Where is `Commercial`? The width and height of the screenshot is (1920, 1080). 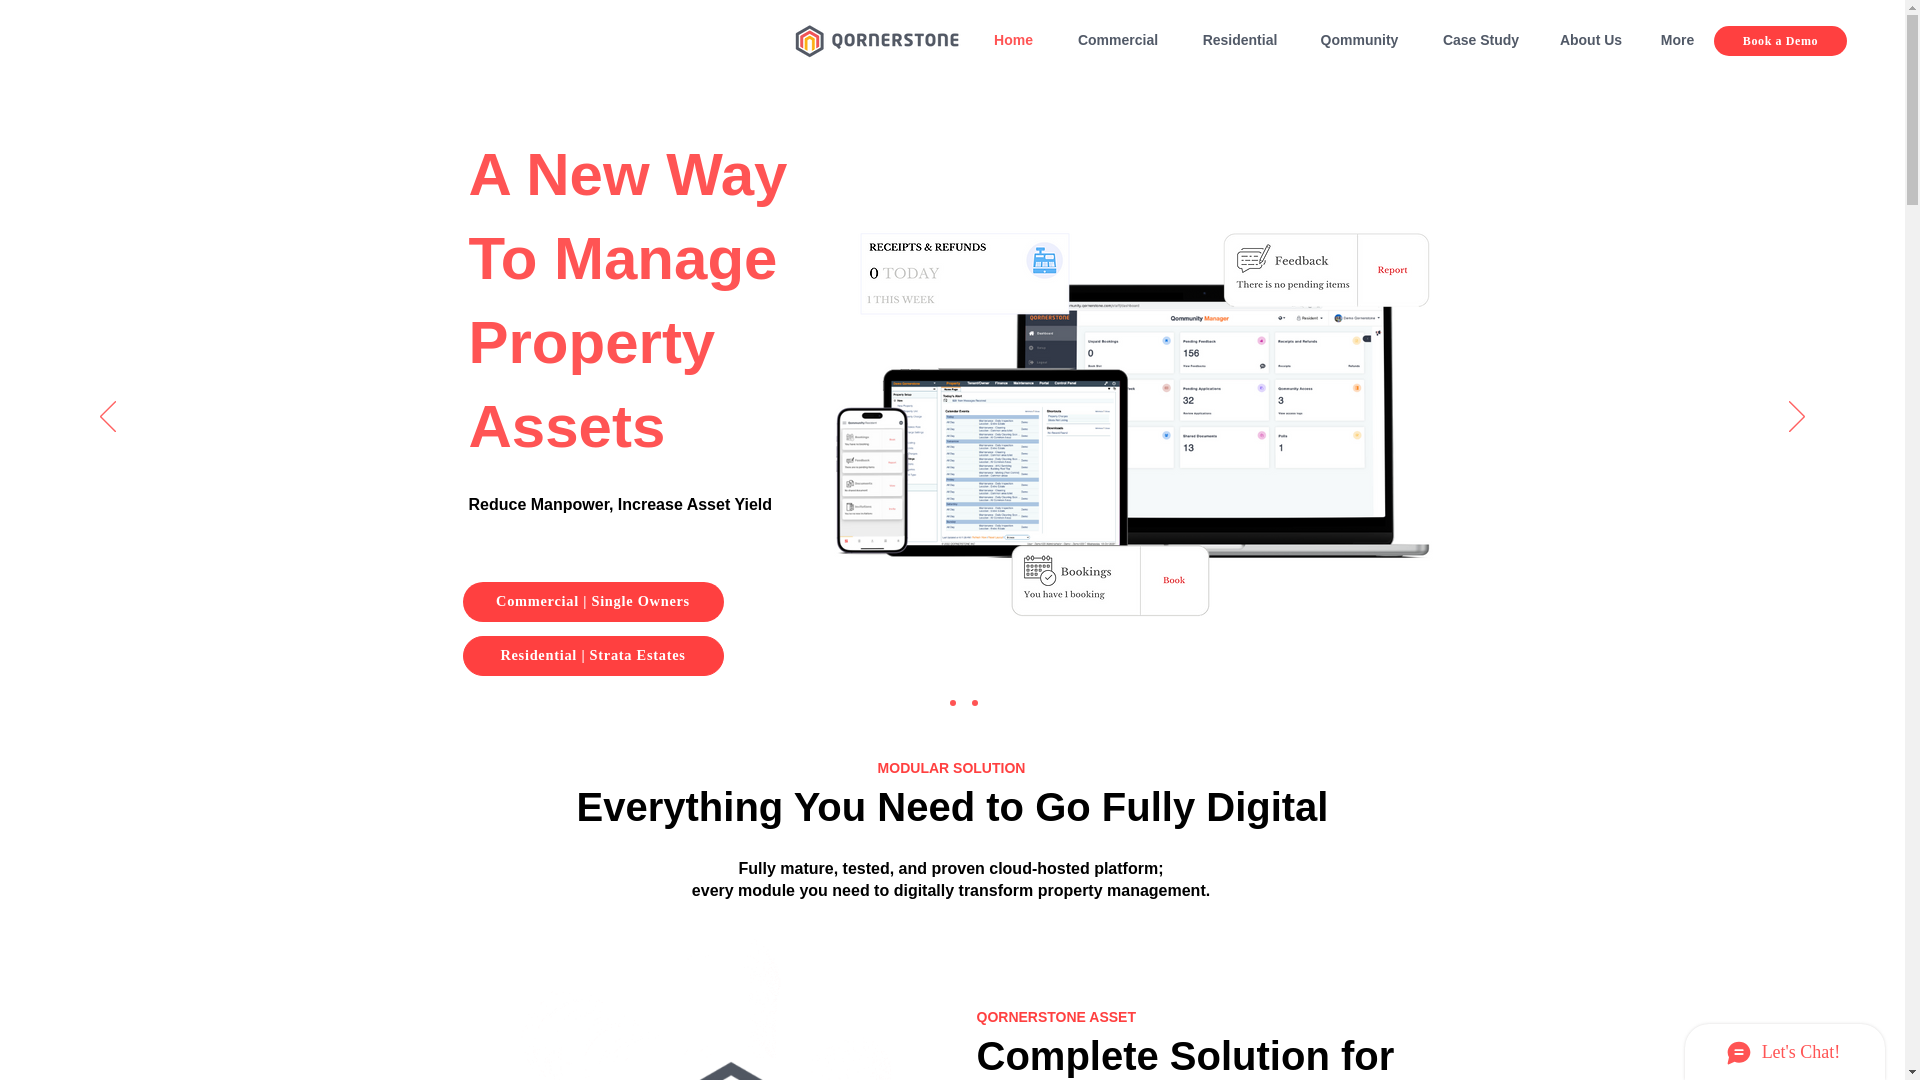
Commercial is located at coordinates (1118, 40).